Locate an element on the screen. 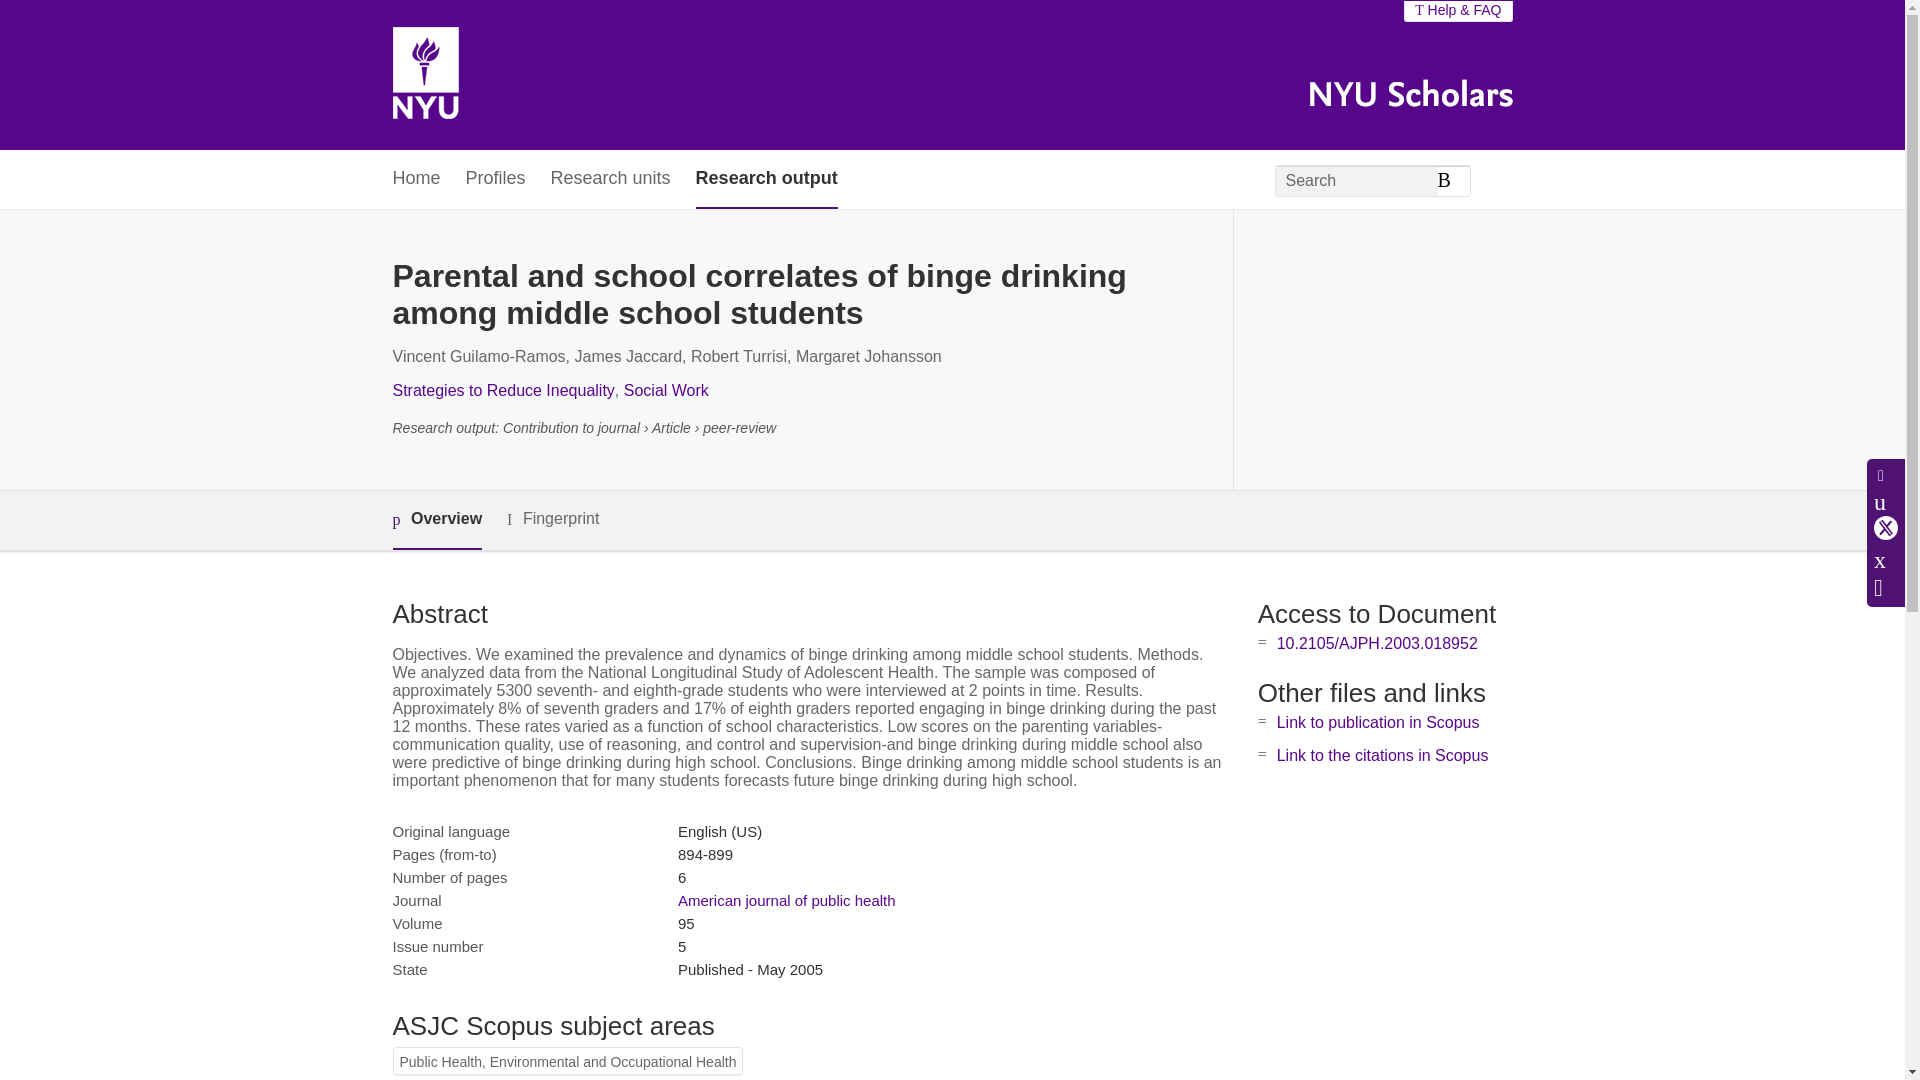 The width and height of the screenshot is (1920, 1080). Profiles is located at coordinates (496, 180).